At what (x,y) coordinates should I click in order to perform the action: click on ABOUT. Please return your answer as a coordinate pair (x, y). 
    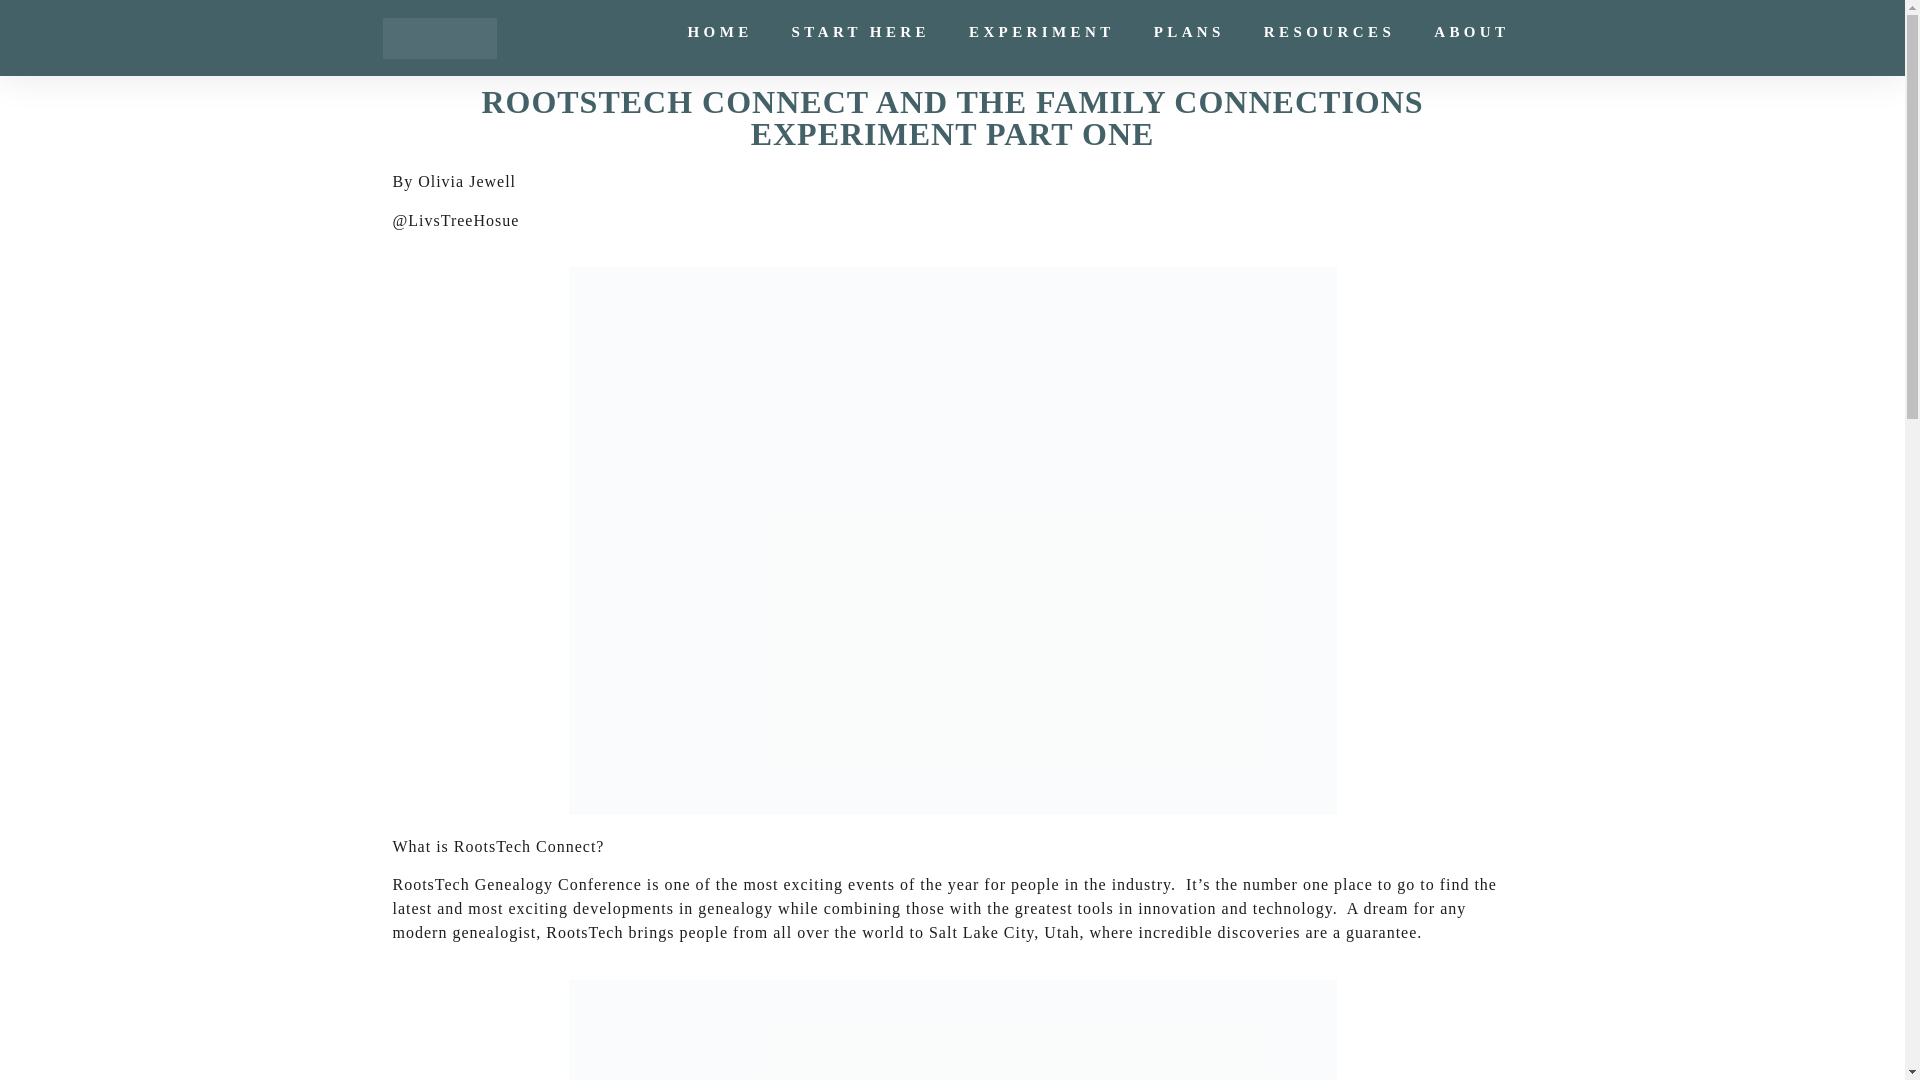
    Looking at the image, I should click on (1471, 32).